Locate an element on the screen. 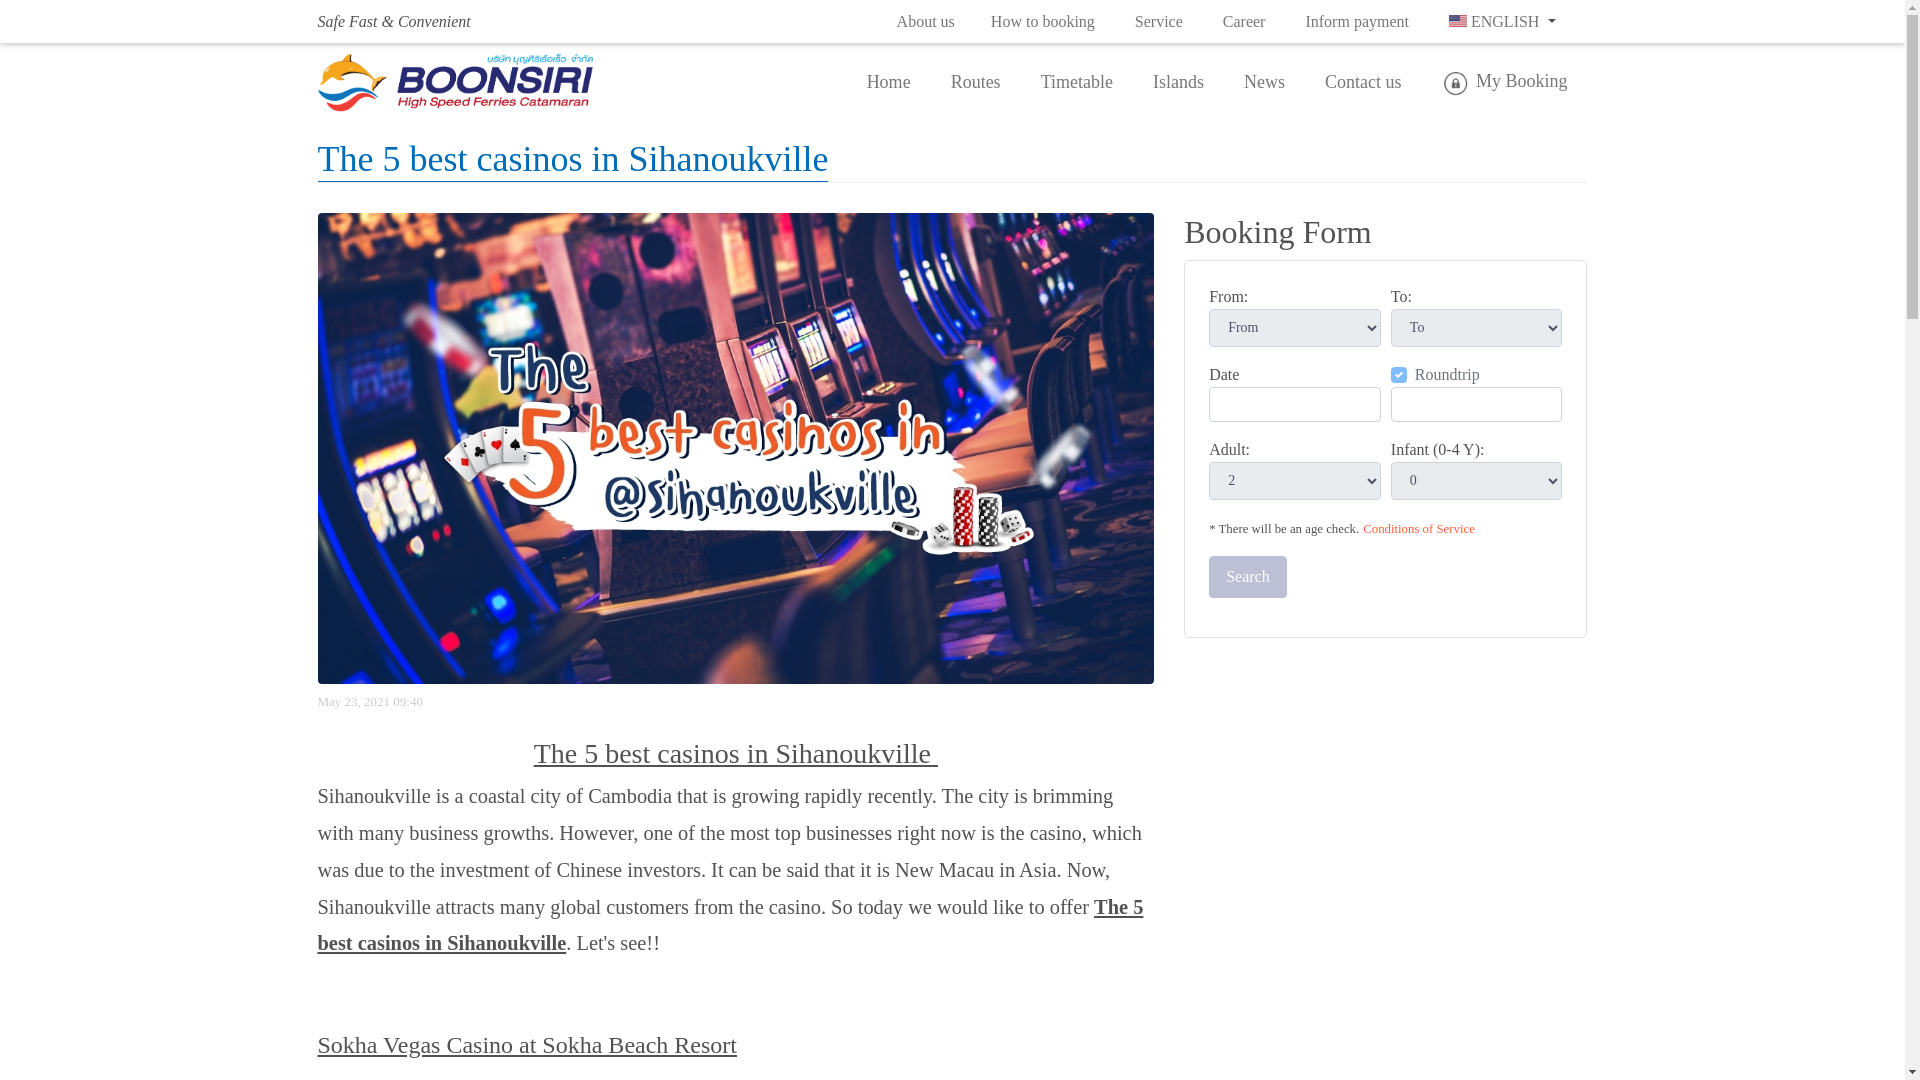  My Booking is located at coordinates (1504, 82).